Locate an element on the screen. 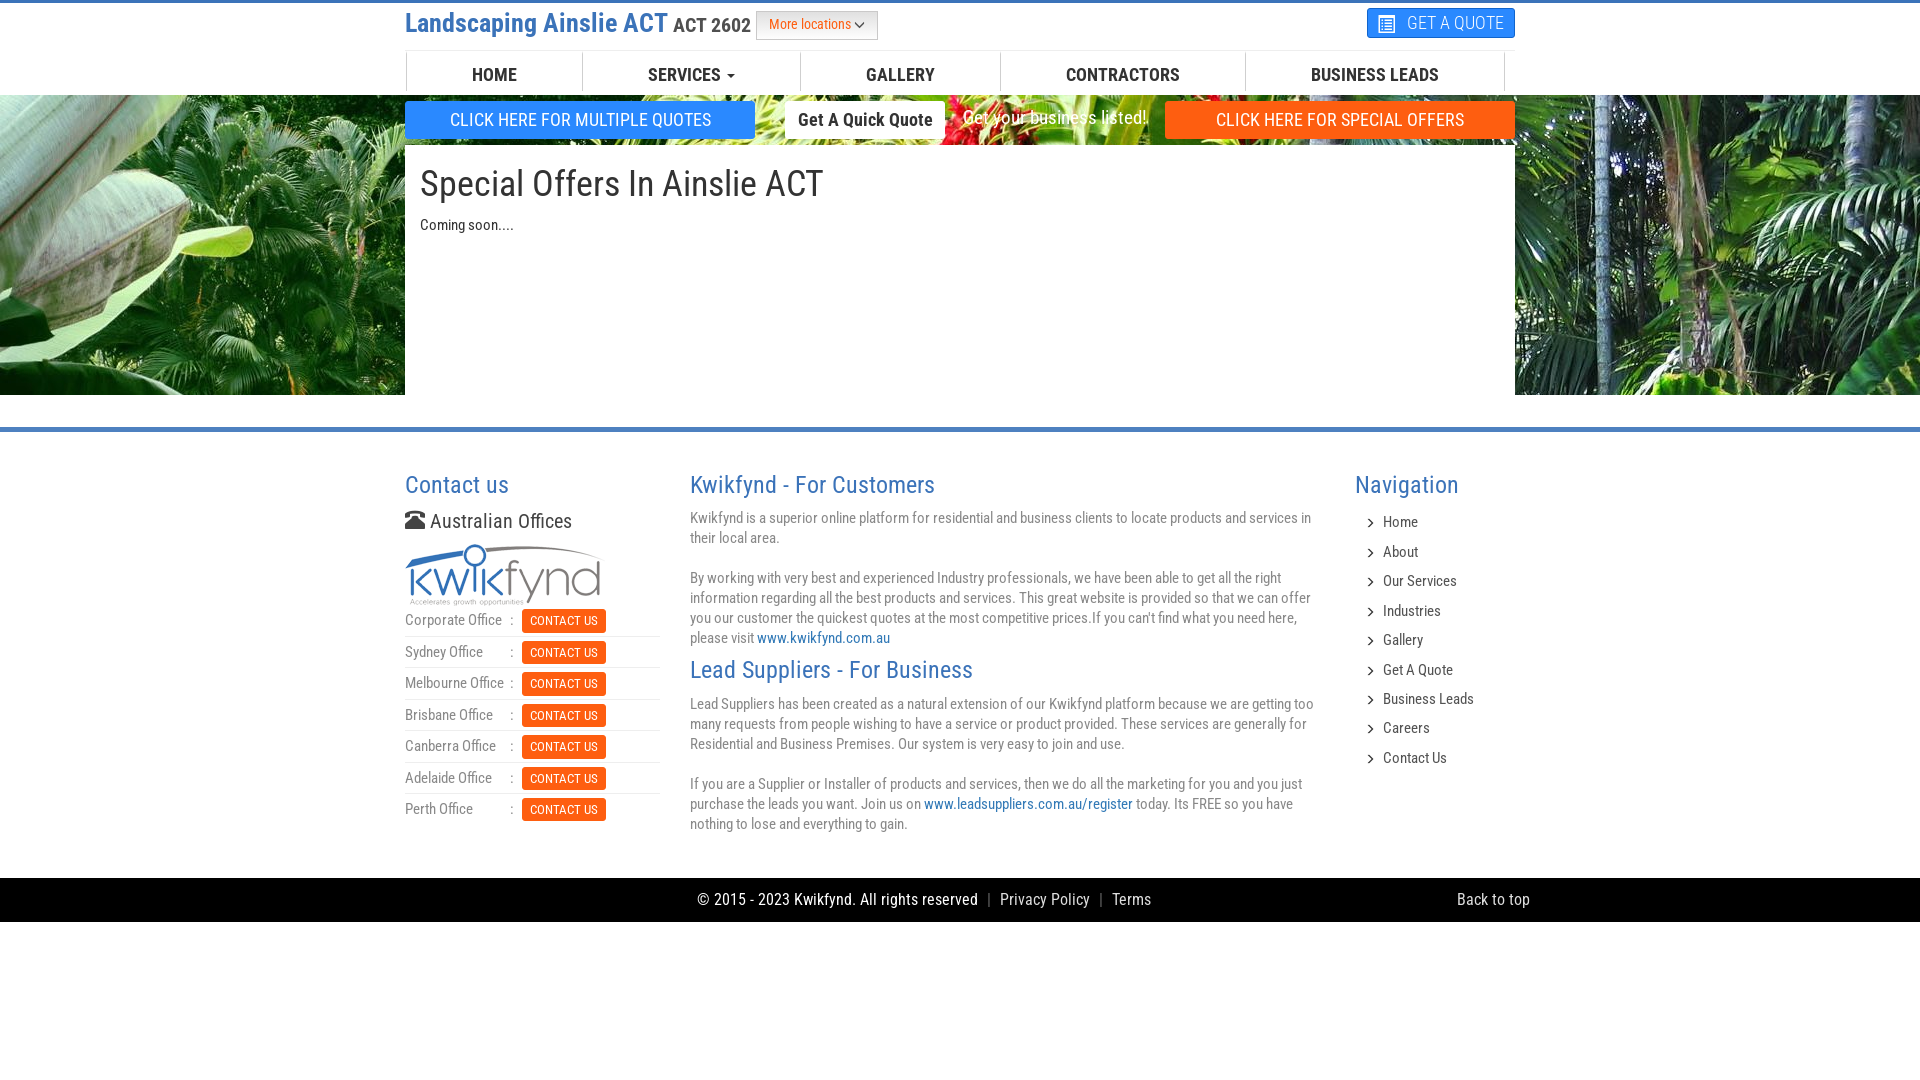 The image size is (1920, 1080). CLICK HERE FOR SPECIAL OFFERS is located at coordinates (1340, 120).